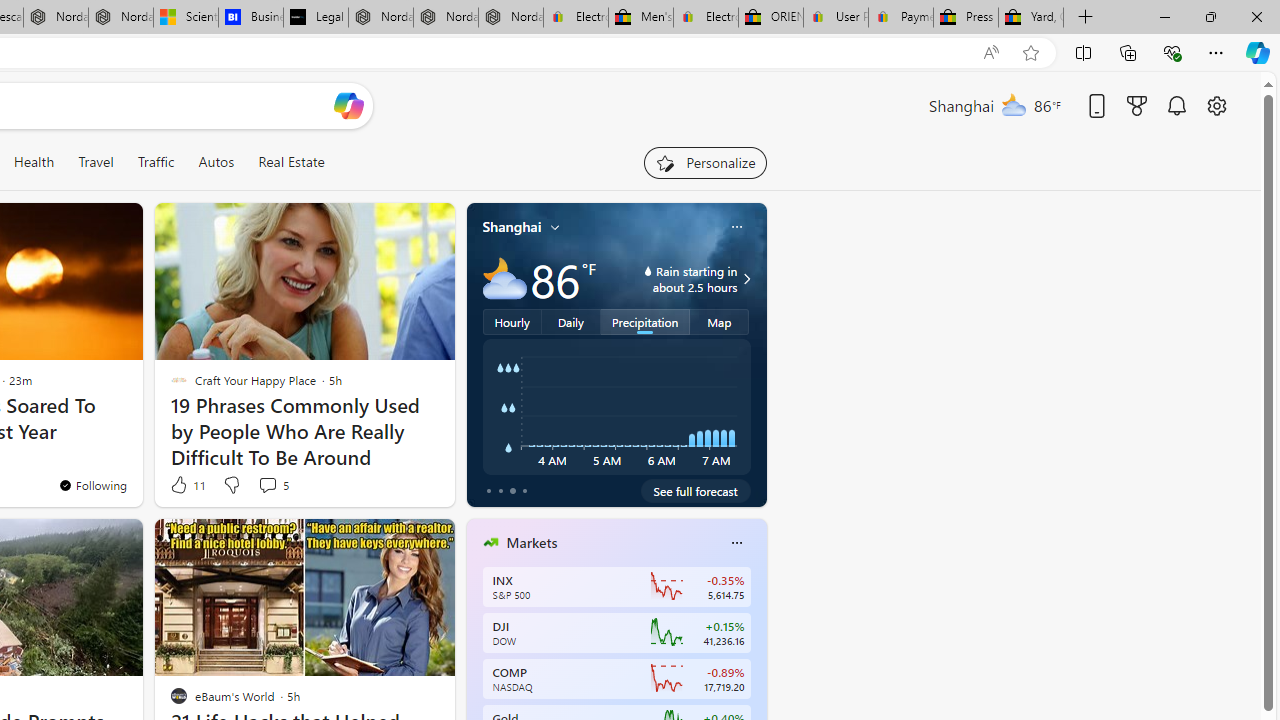 The width and height of the screenshot is (1280, 720). Describe the element at coordinates (901, 18) in the screenshot. I see `Payments Terms of Use | eBay.com` at that location.